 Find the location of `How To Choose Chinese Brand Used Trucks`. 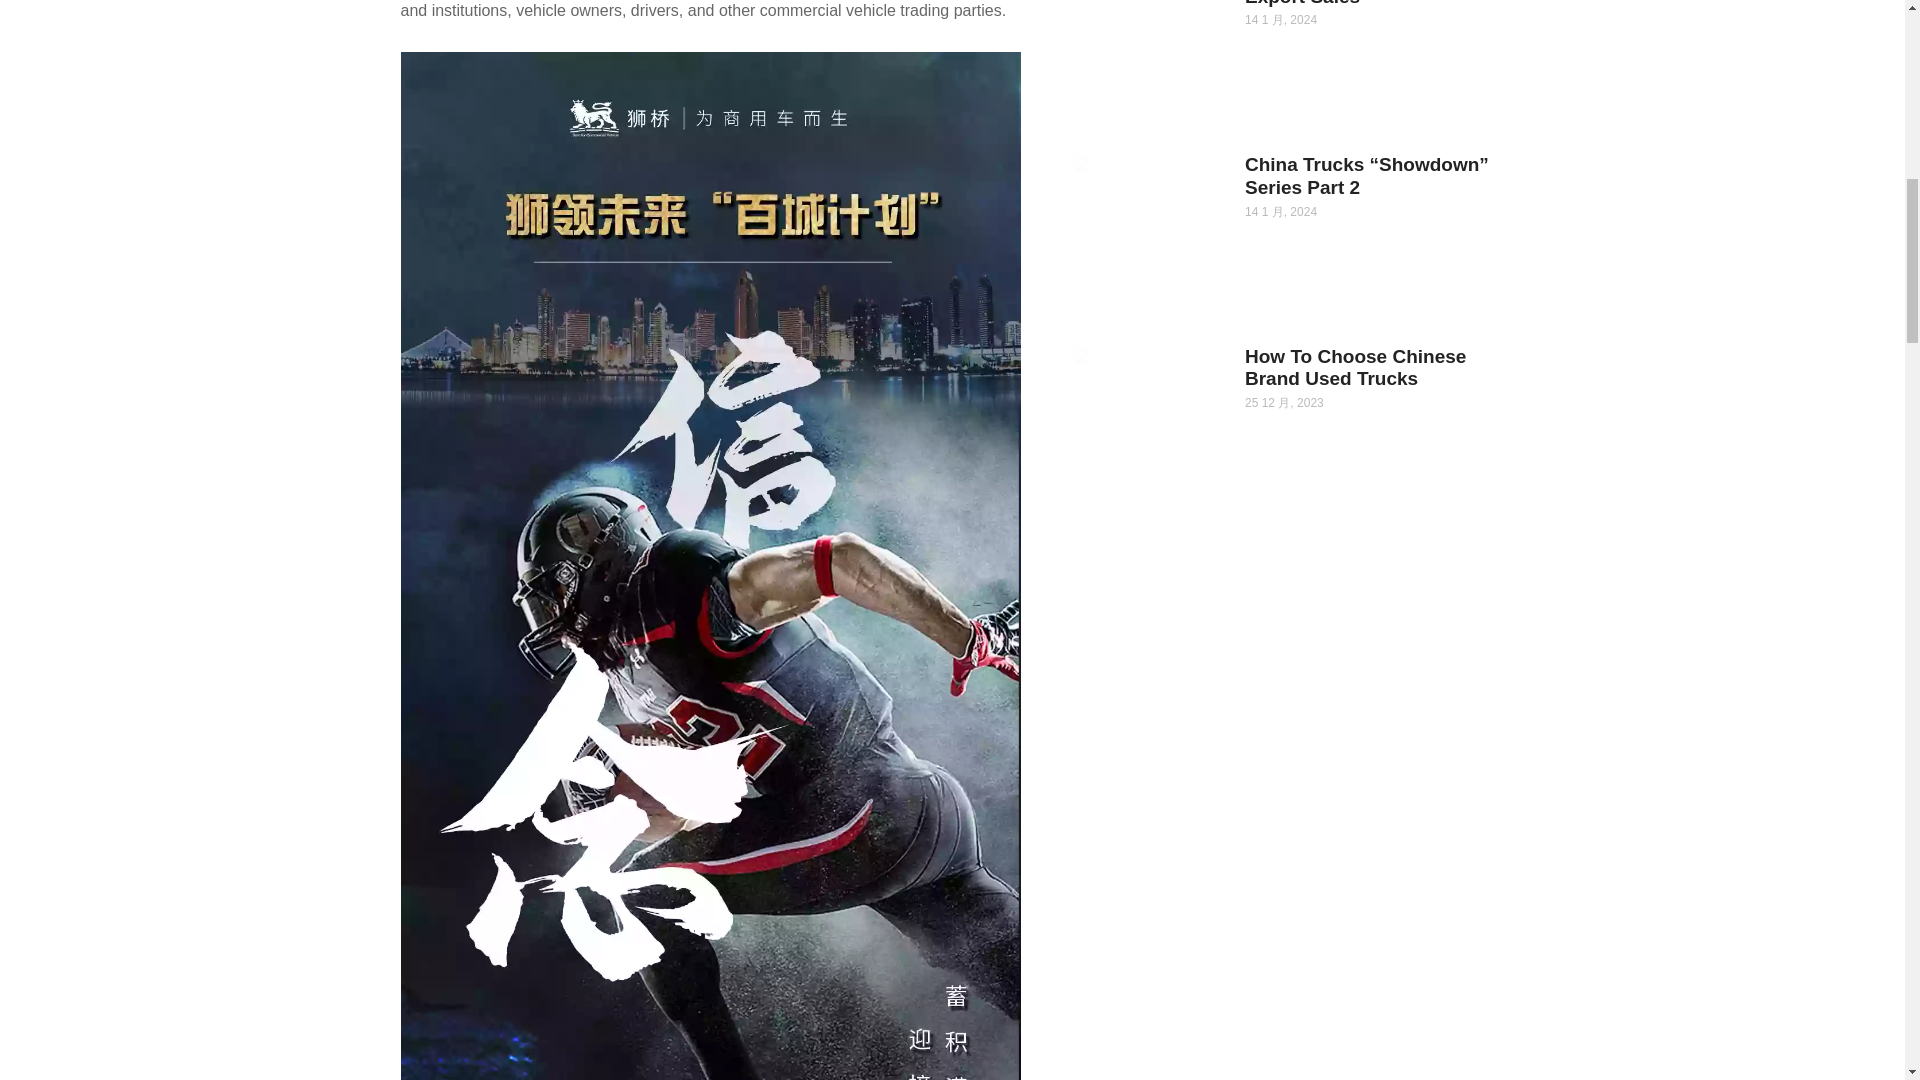

How To Choose Chinese Brand Used Trucks is located at coordinates (1355, 367).